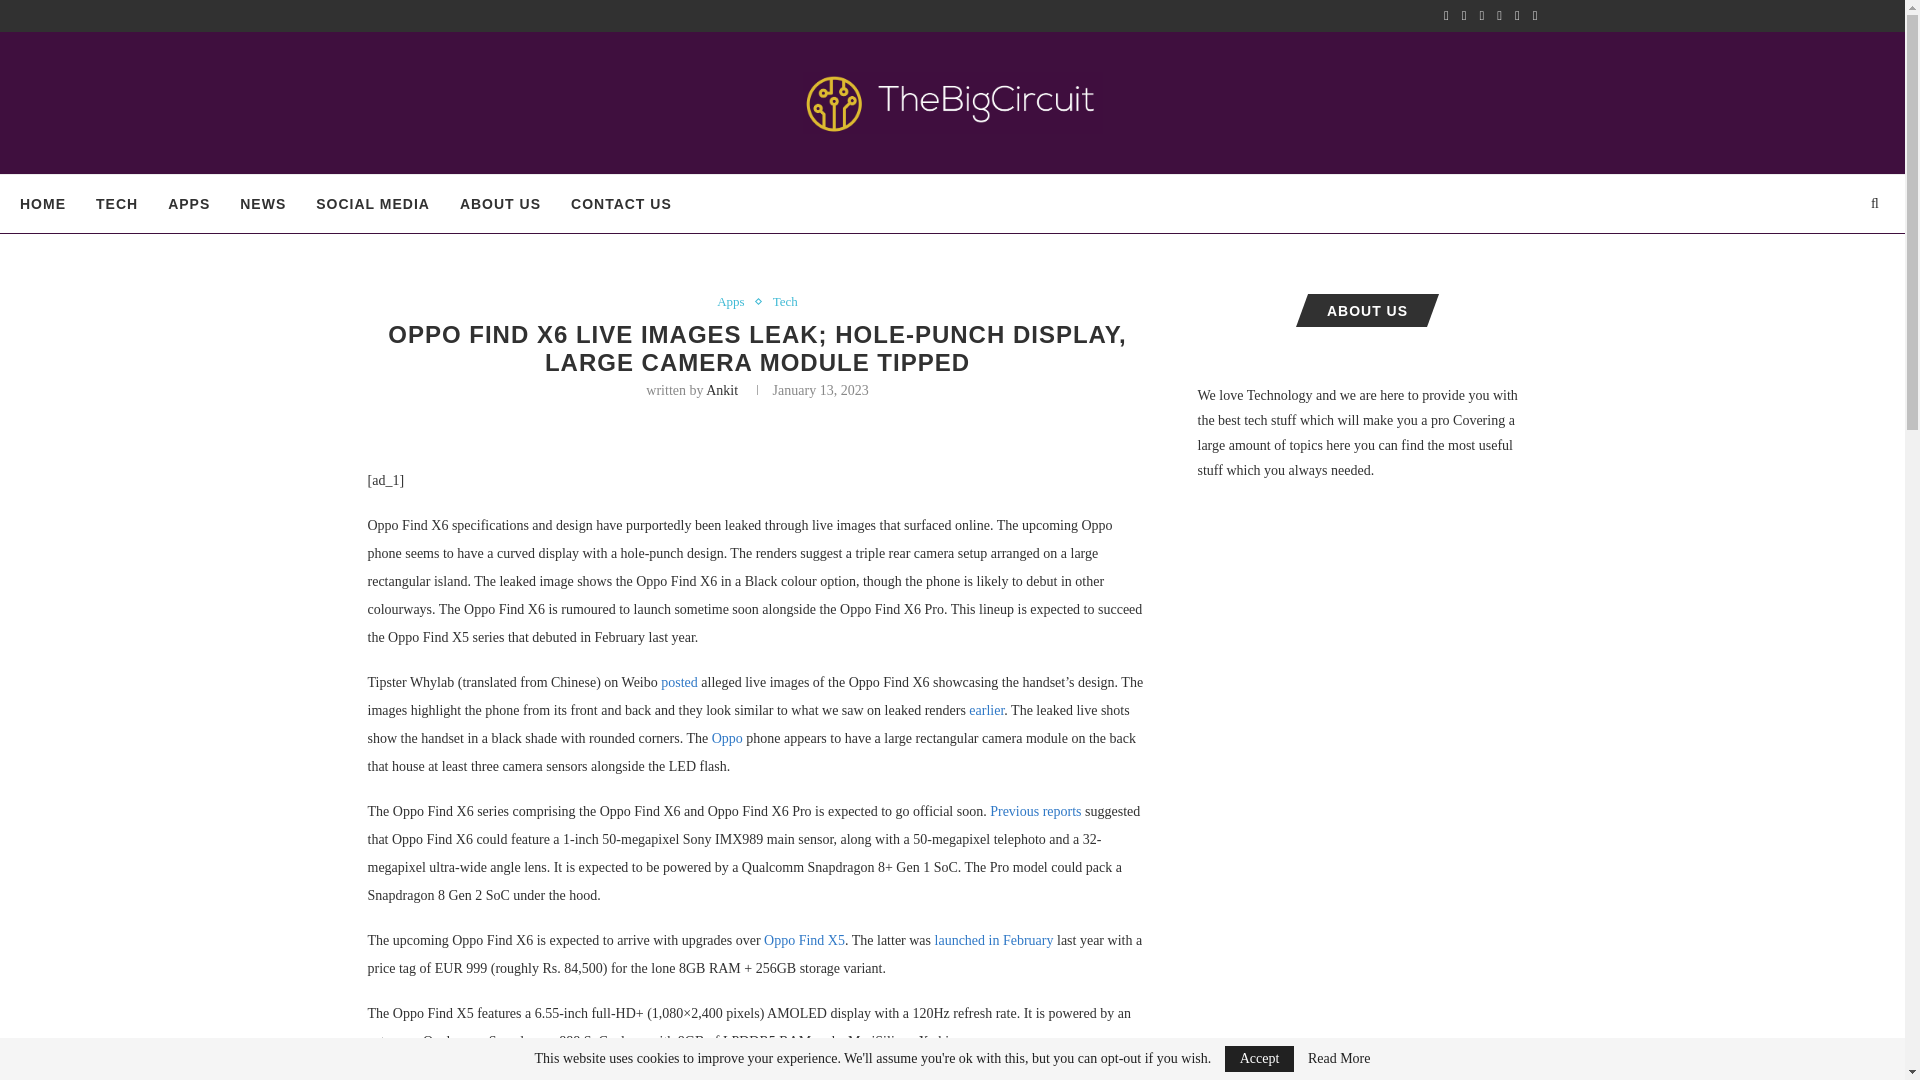 Image resolution: width=1920 pixels, height=1080 pixels. I want to click on SOCIAL MEDIA, so click(373, 204).